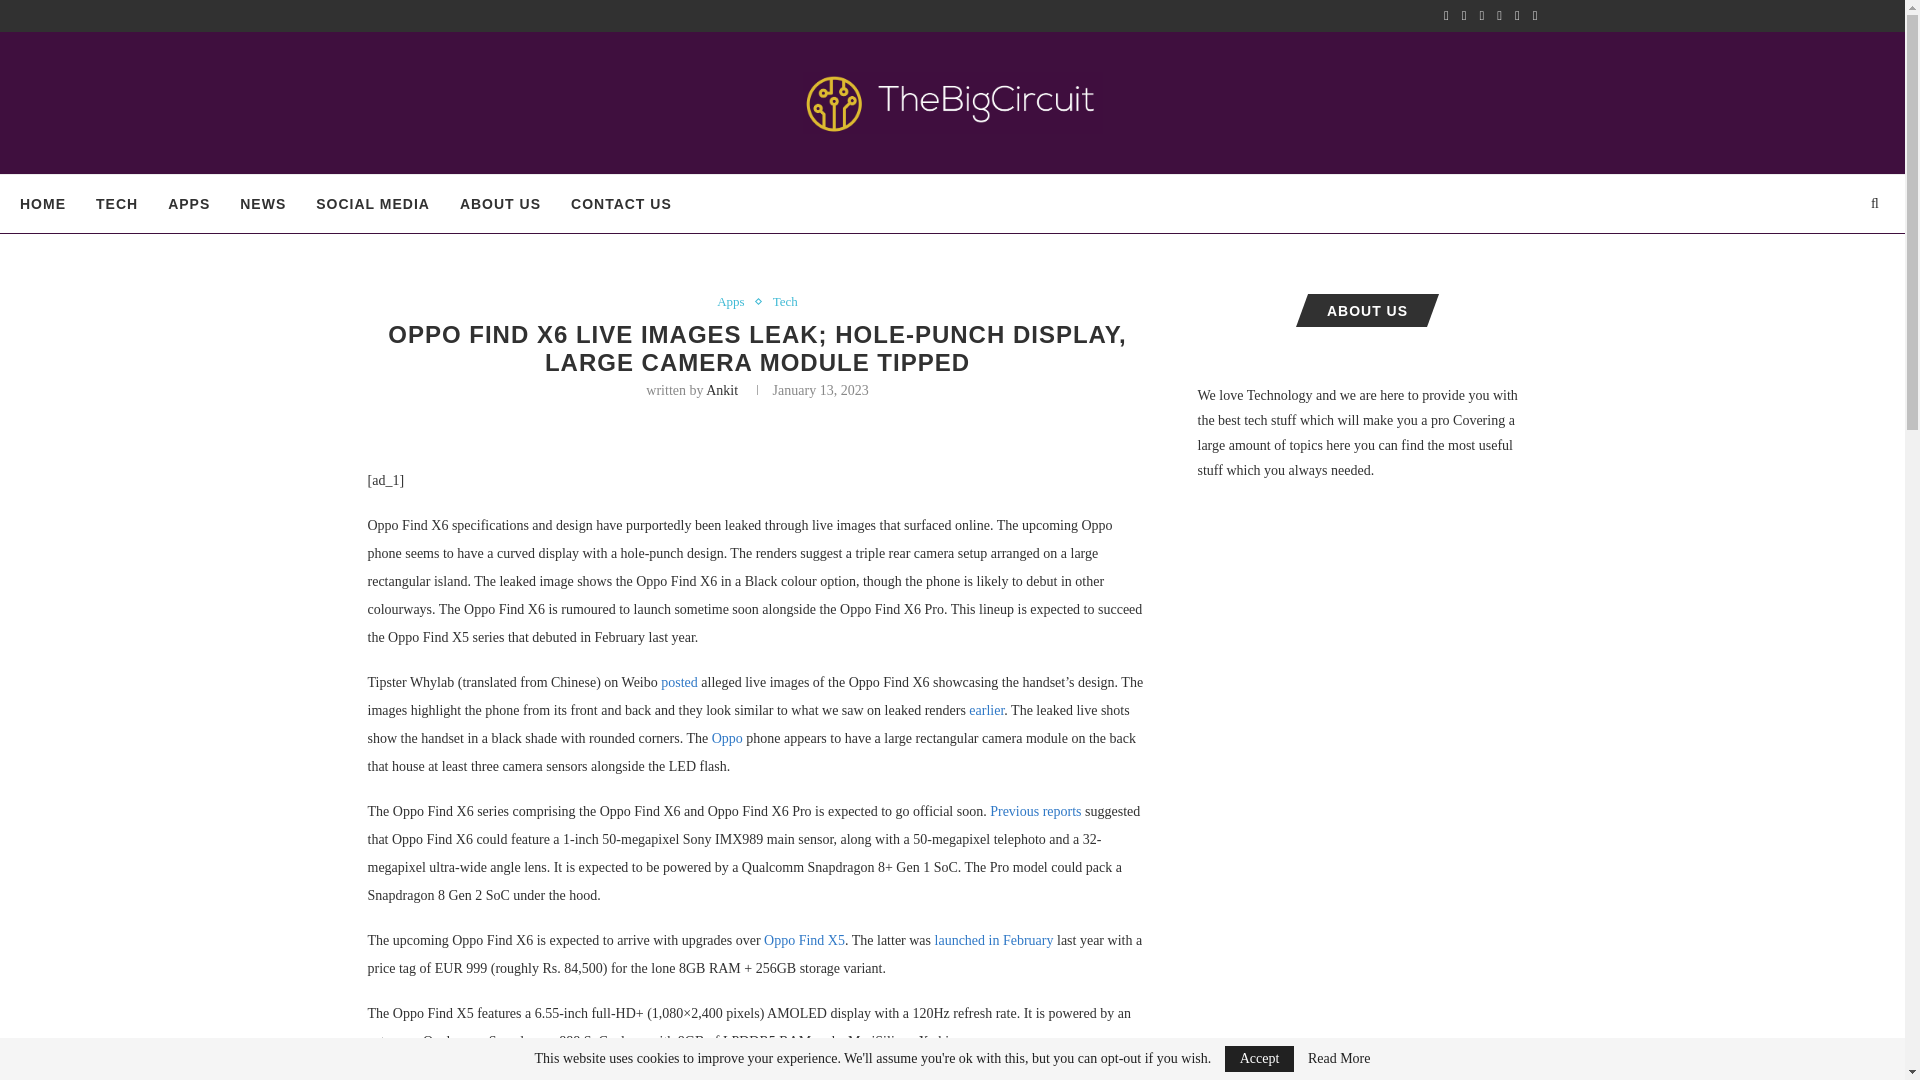 Image resolution: width=1920 pixels, height=1080 pixels. I want to click on SOCIAL MEDIA, so click(373, 204).